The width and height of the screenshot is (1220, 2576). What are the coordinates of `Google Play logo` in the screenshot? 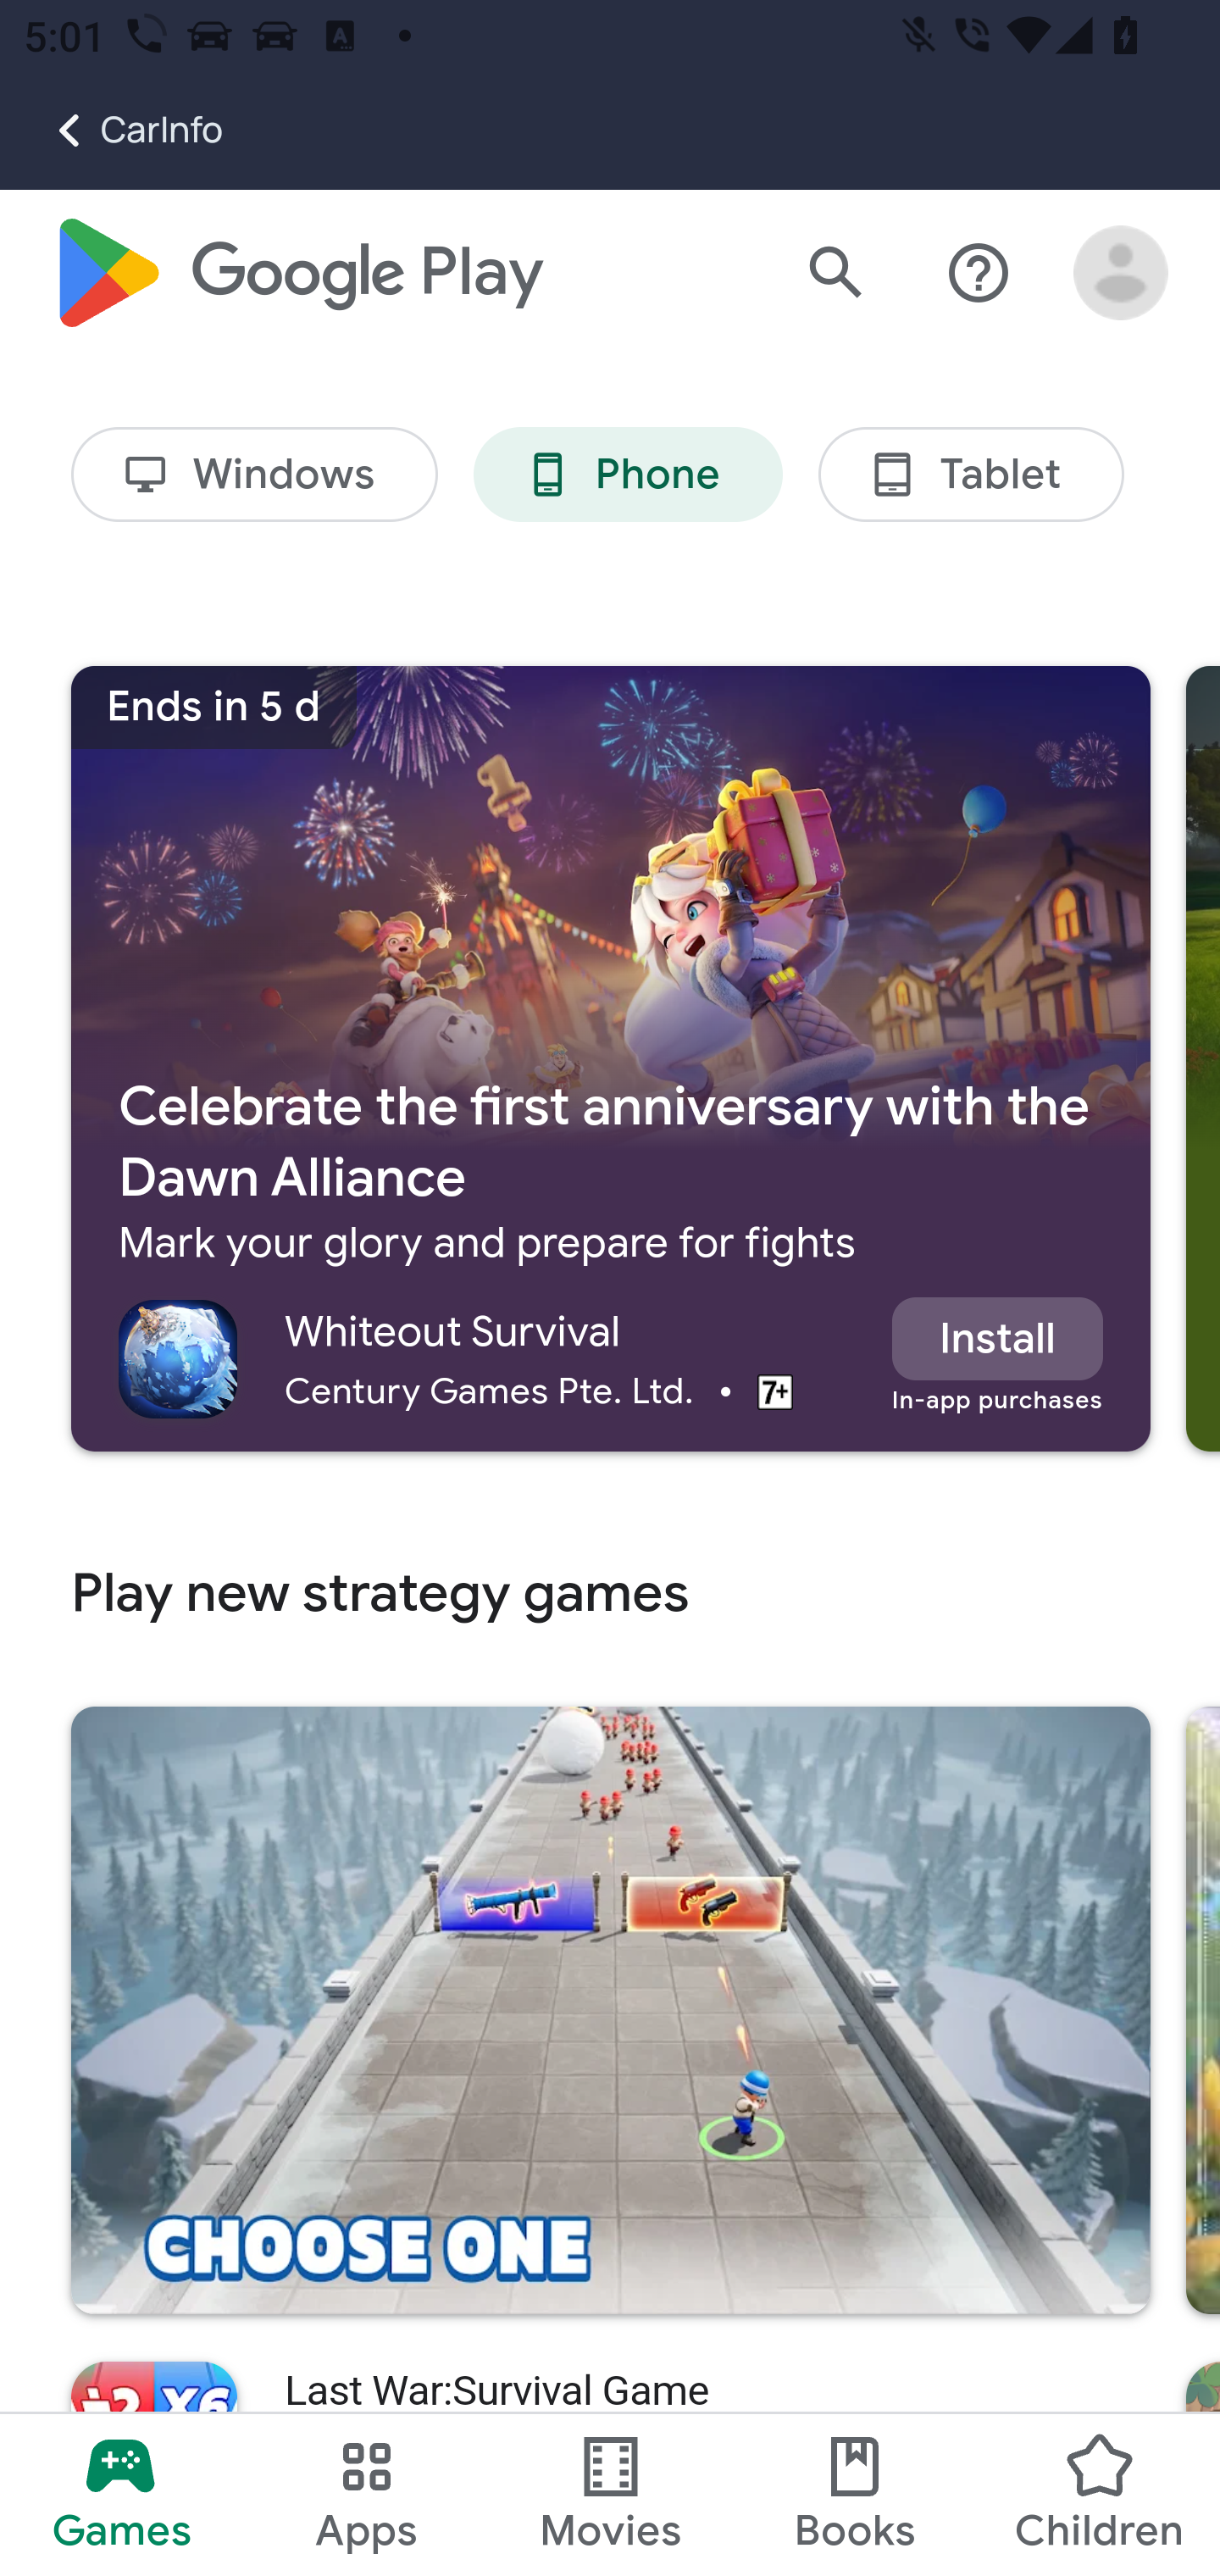 It's located at (297, 274).